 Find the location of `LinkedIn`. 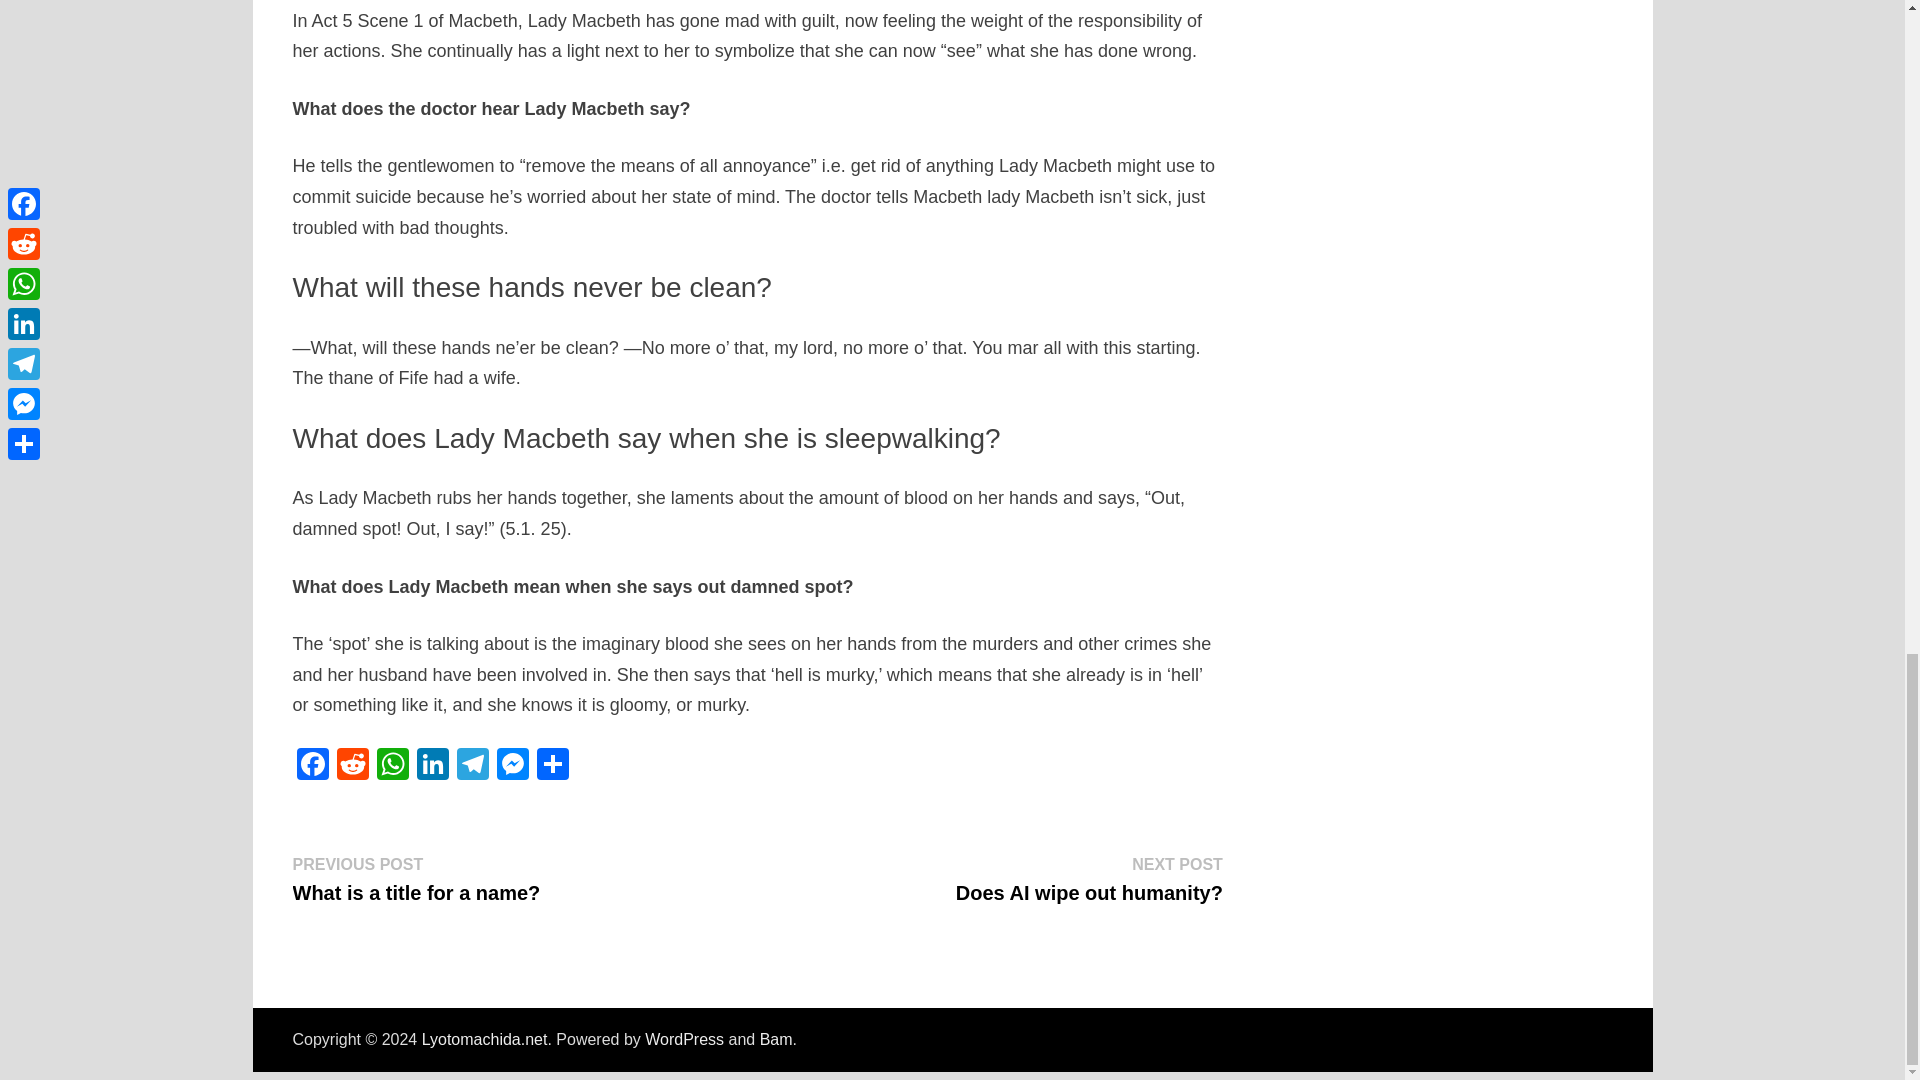

LinkedIn is located at coordinates (352, 766).